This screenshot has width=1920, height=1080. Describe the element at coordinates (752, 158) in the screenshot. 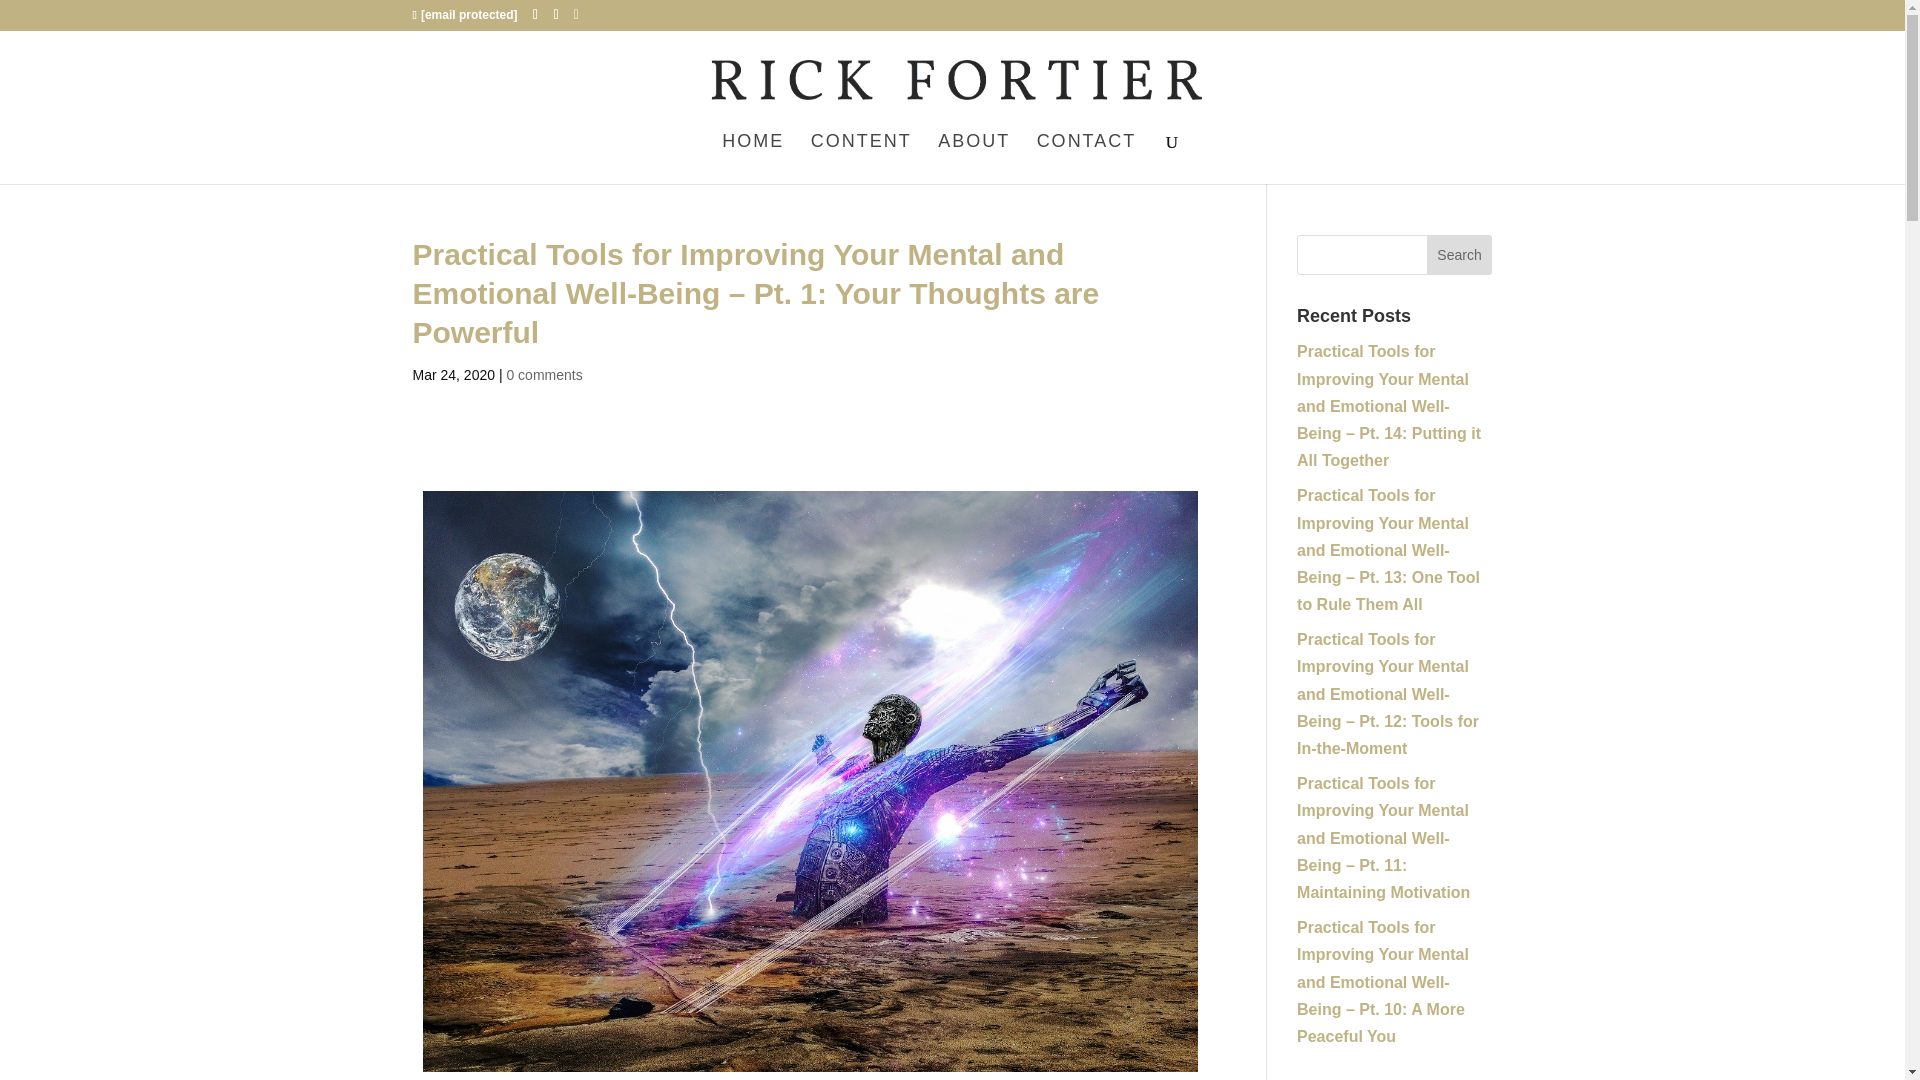

I see `HOME` at that location.